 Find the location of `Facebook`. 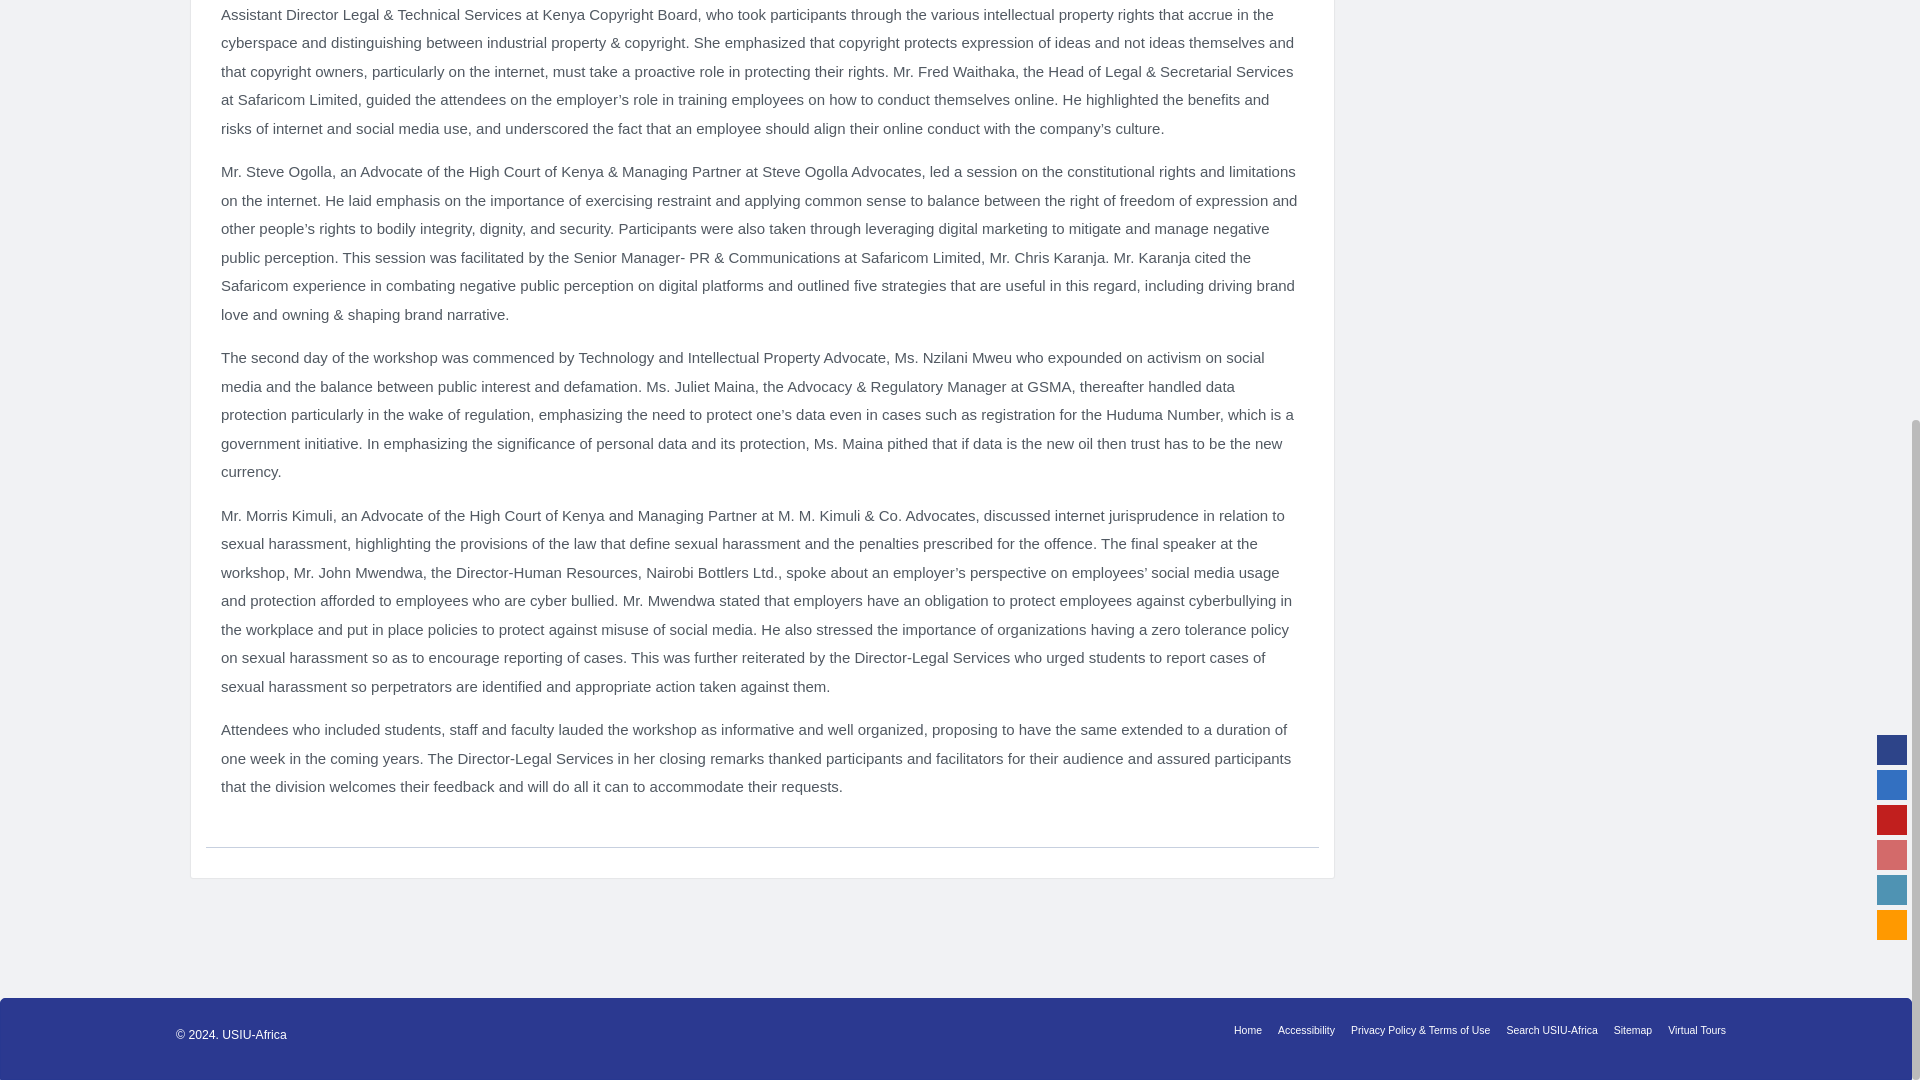

Facebook is located at coordinates (1892, 62).